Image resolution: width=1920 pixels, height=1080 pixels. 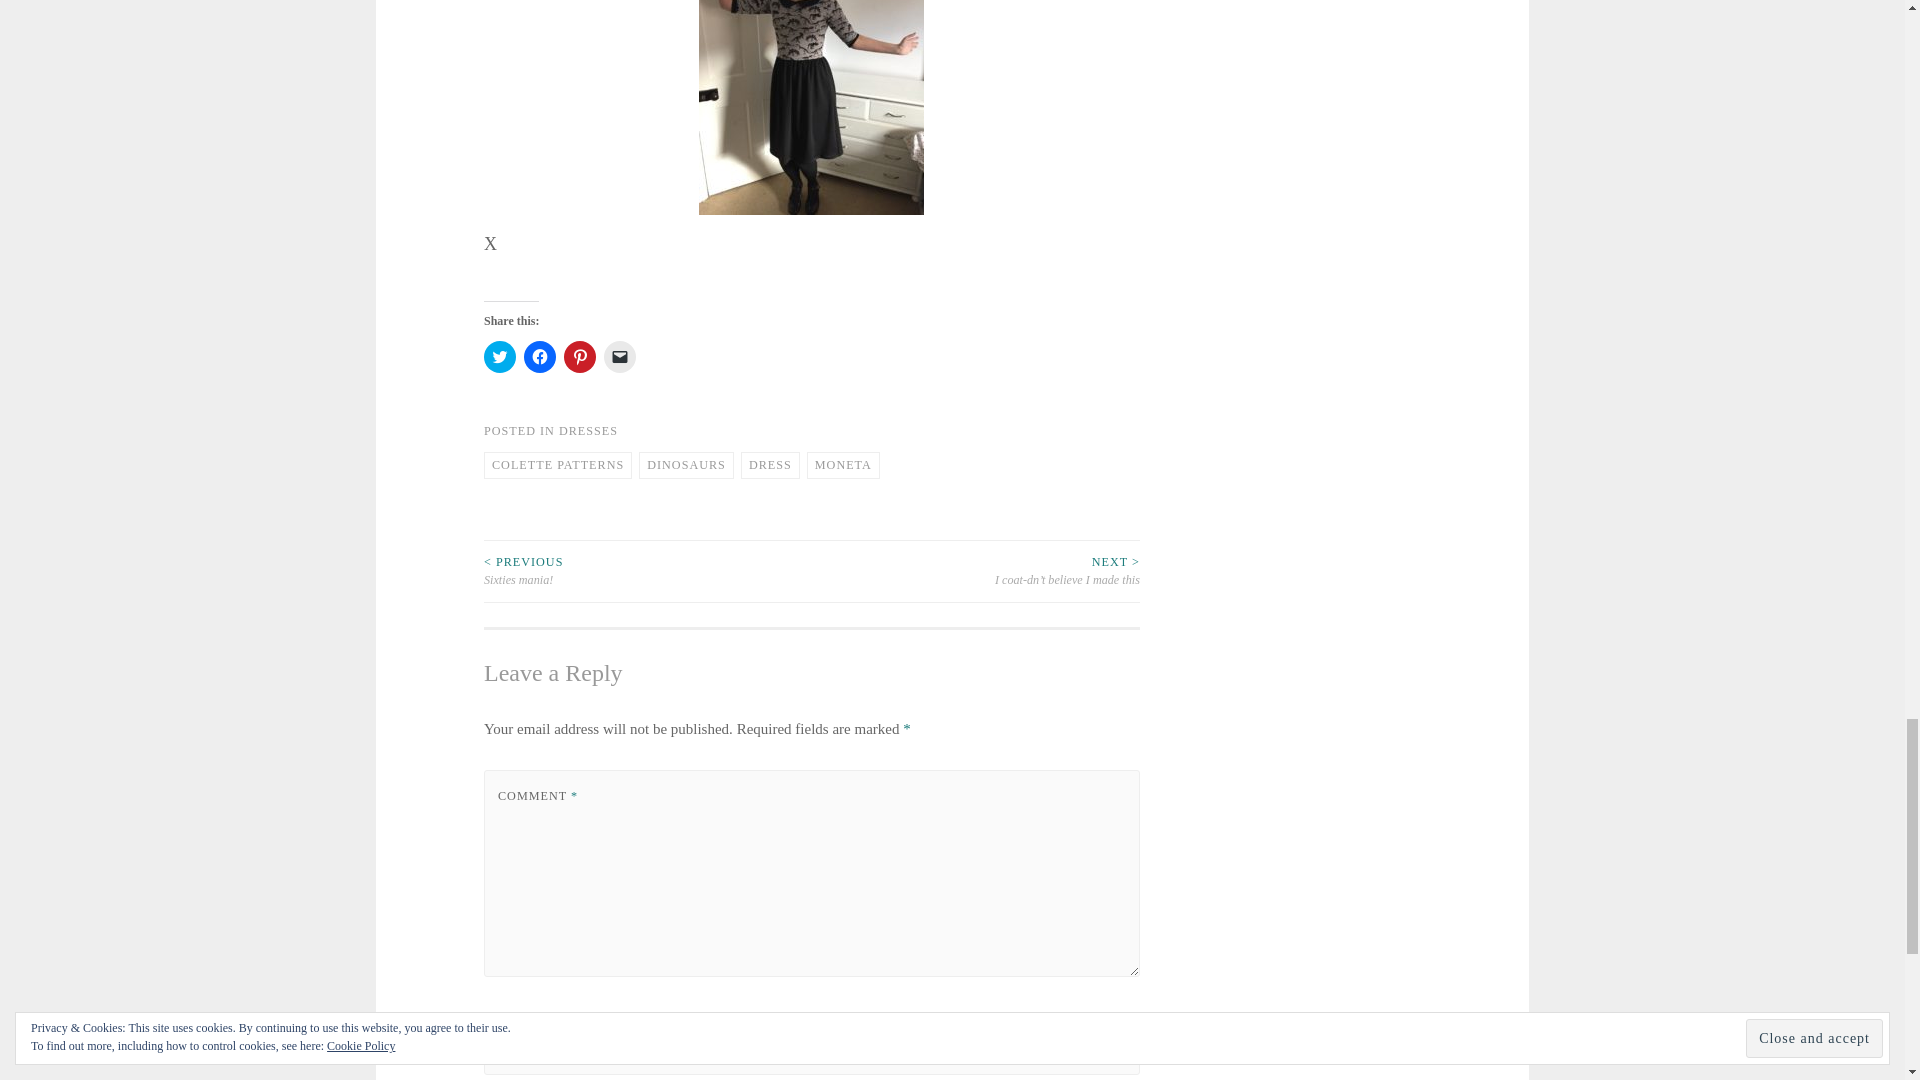 What do you see at coordinates (580, 356) in the screenshot?
I see `Click to share on Pinterest` at bounding box center [580, 356].